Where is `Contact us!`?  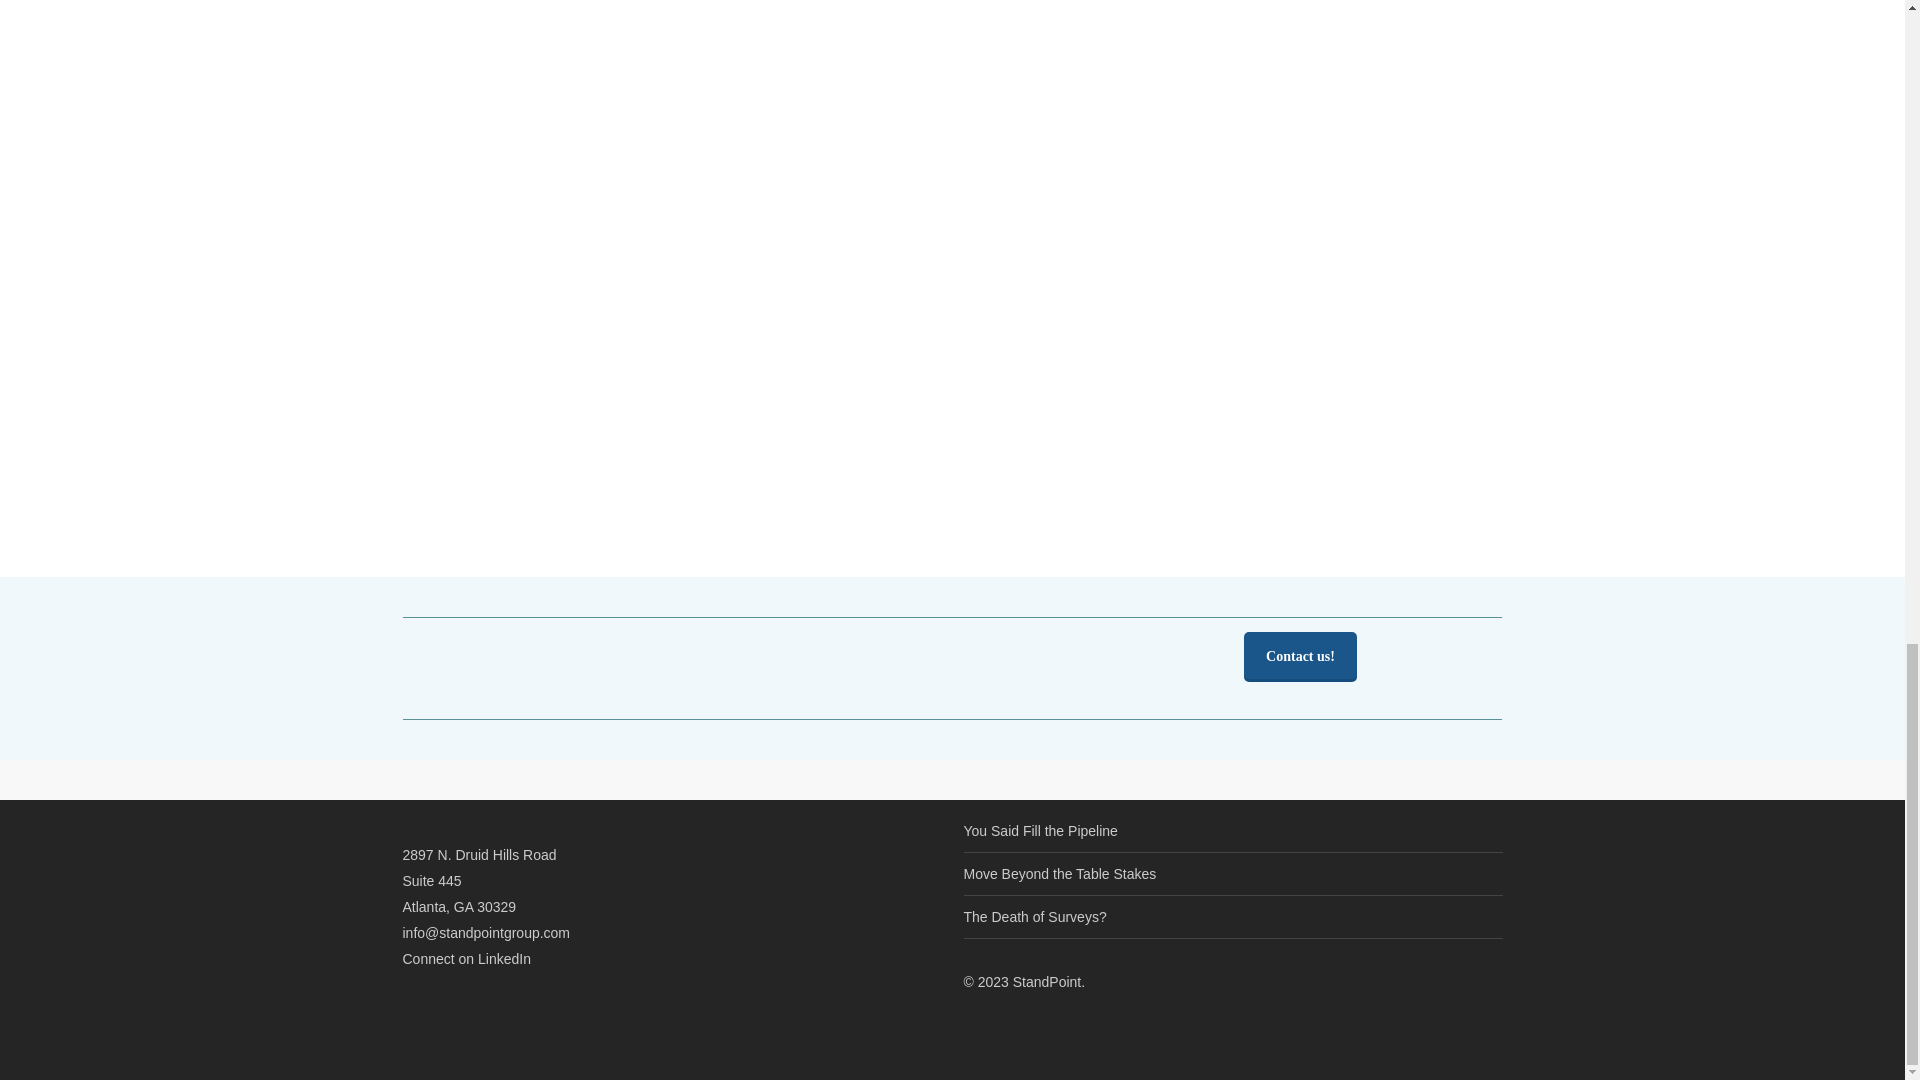 Contact us! is located at coordinates (1300, 656).